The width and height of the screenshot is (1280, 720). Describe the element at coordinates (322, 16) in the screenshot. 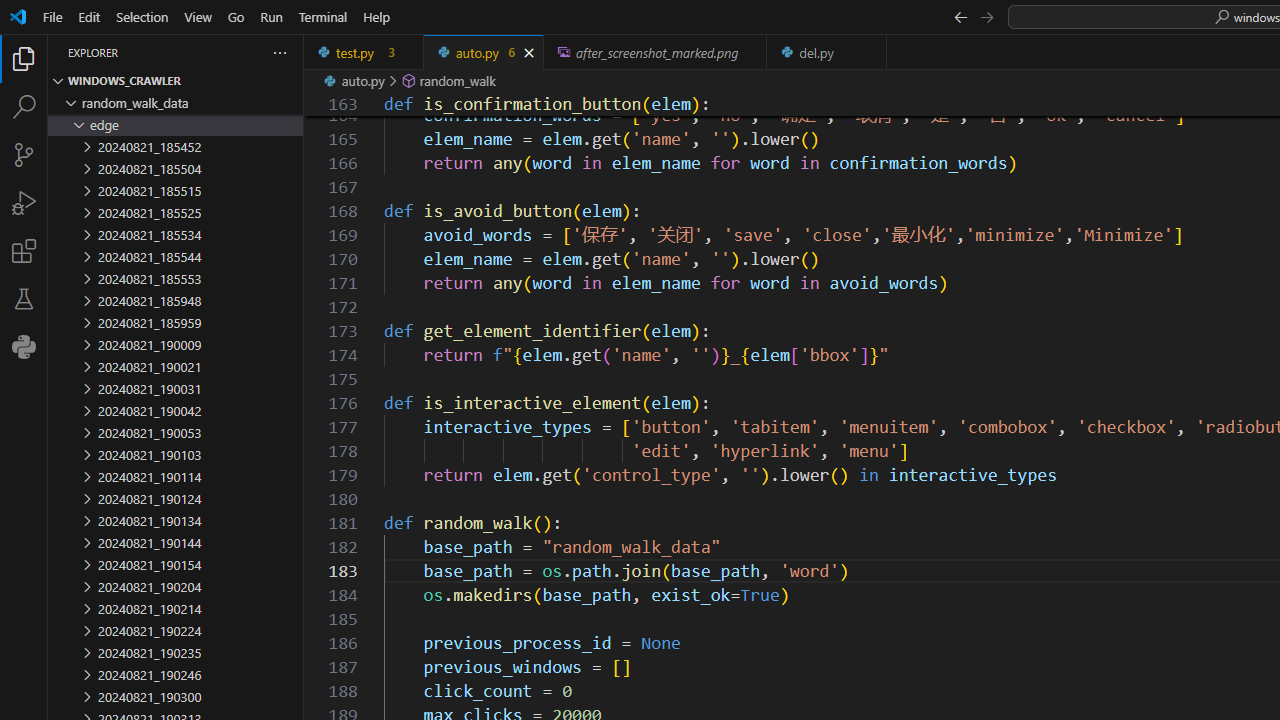

I see `Terminal` at that location.